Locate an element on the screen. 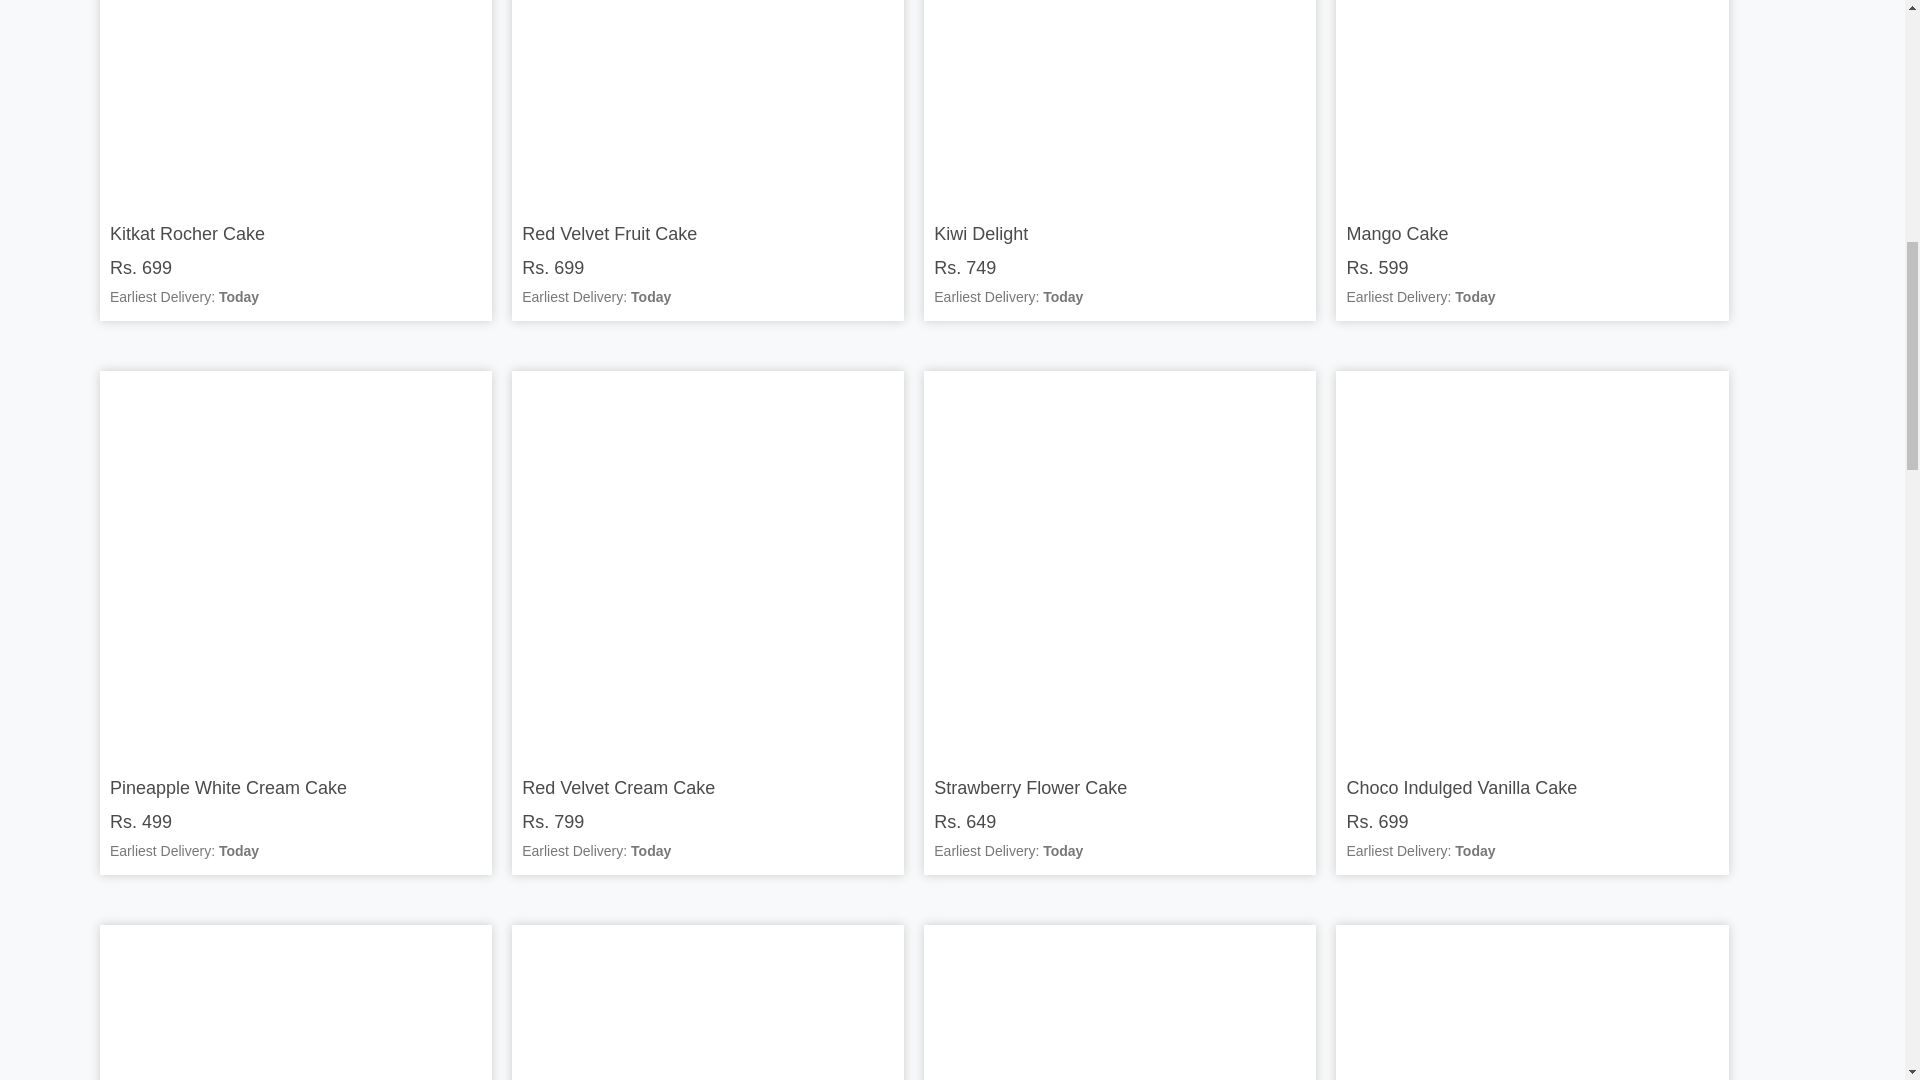 This screenshot has width=1920, height=1080. Send Kitkat Rocher Cake Online is located at coordinates (295, 100).